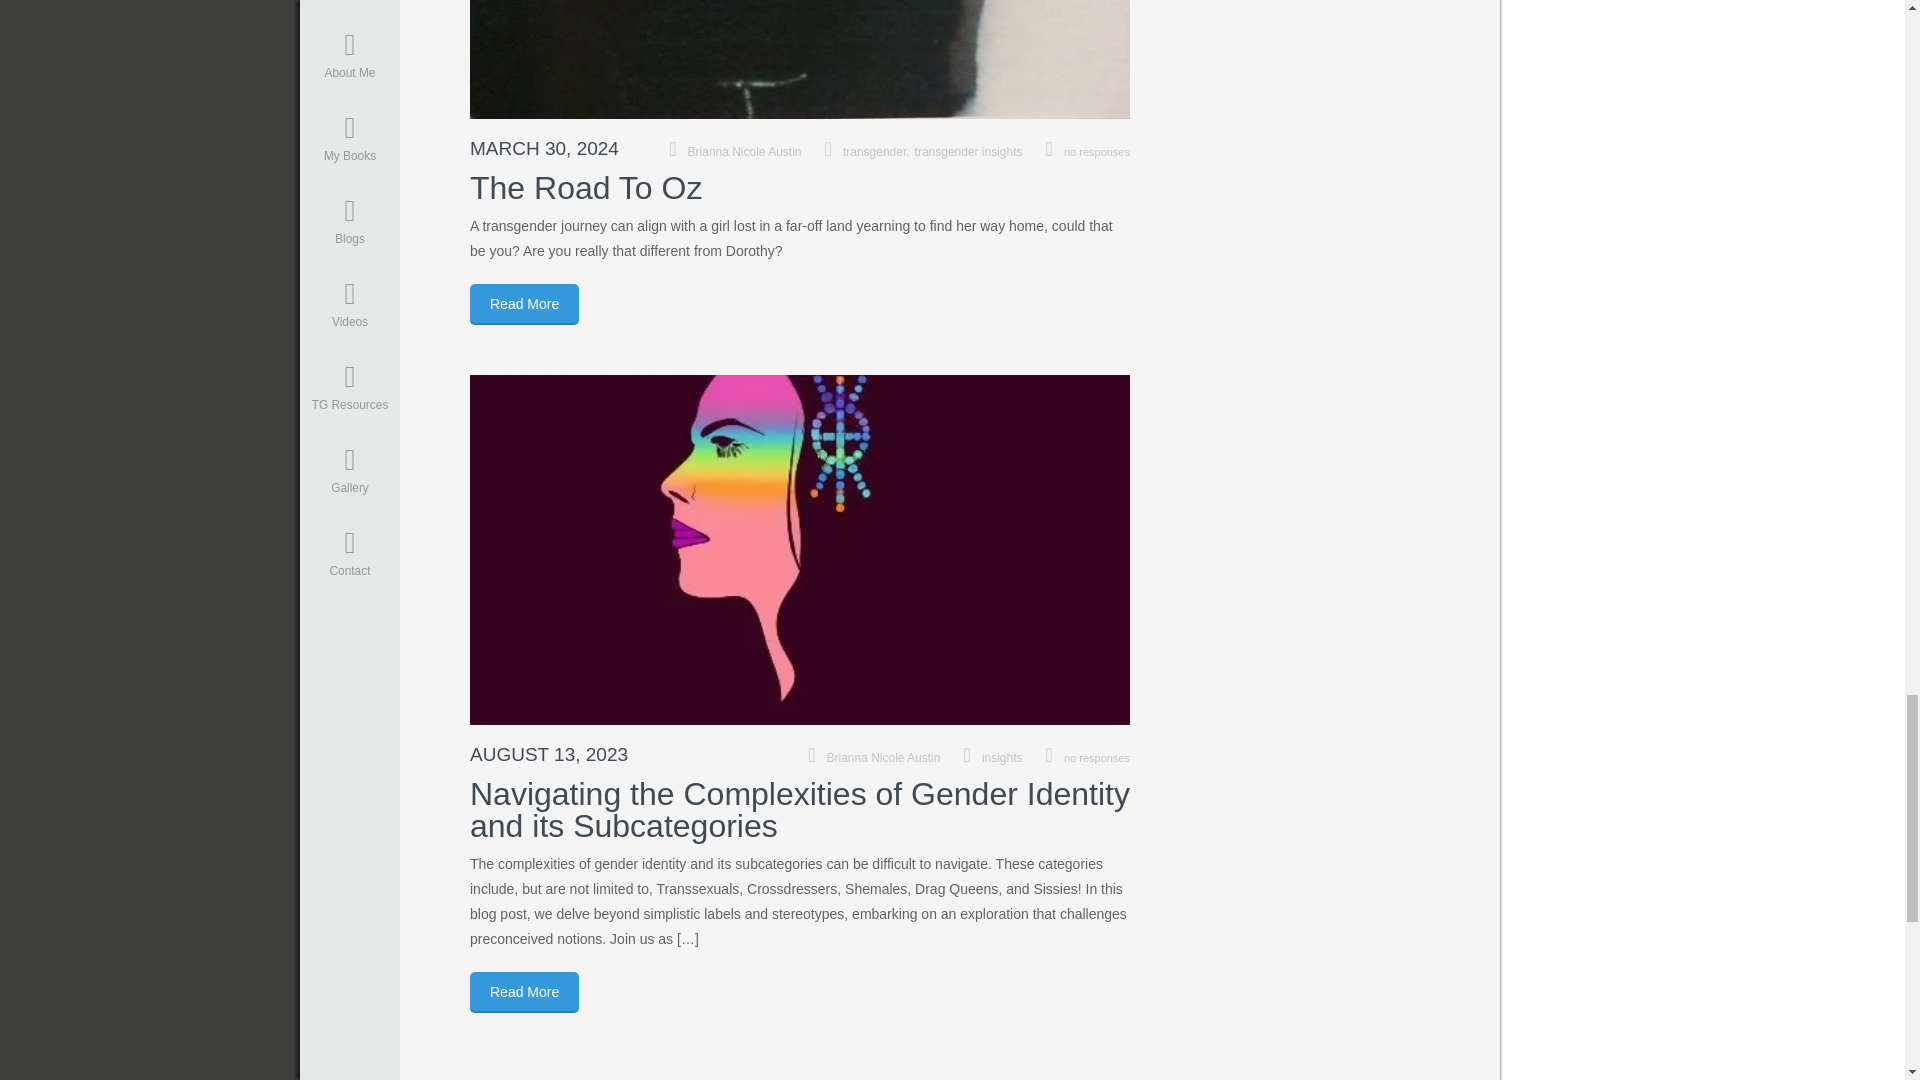  I want to click on Read More, so click(524, 304).